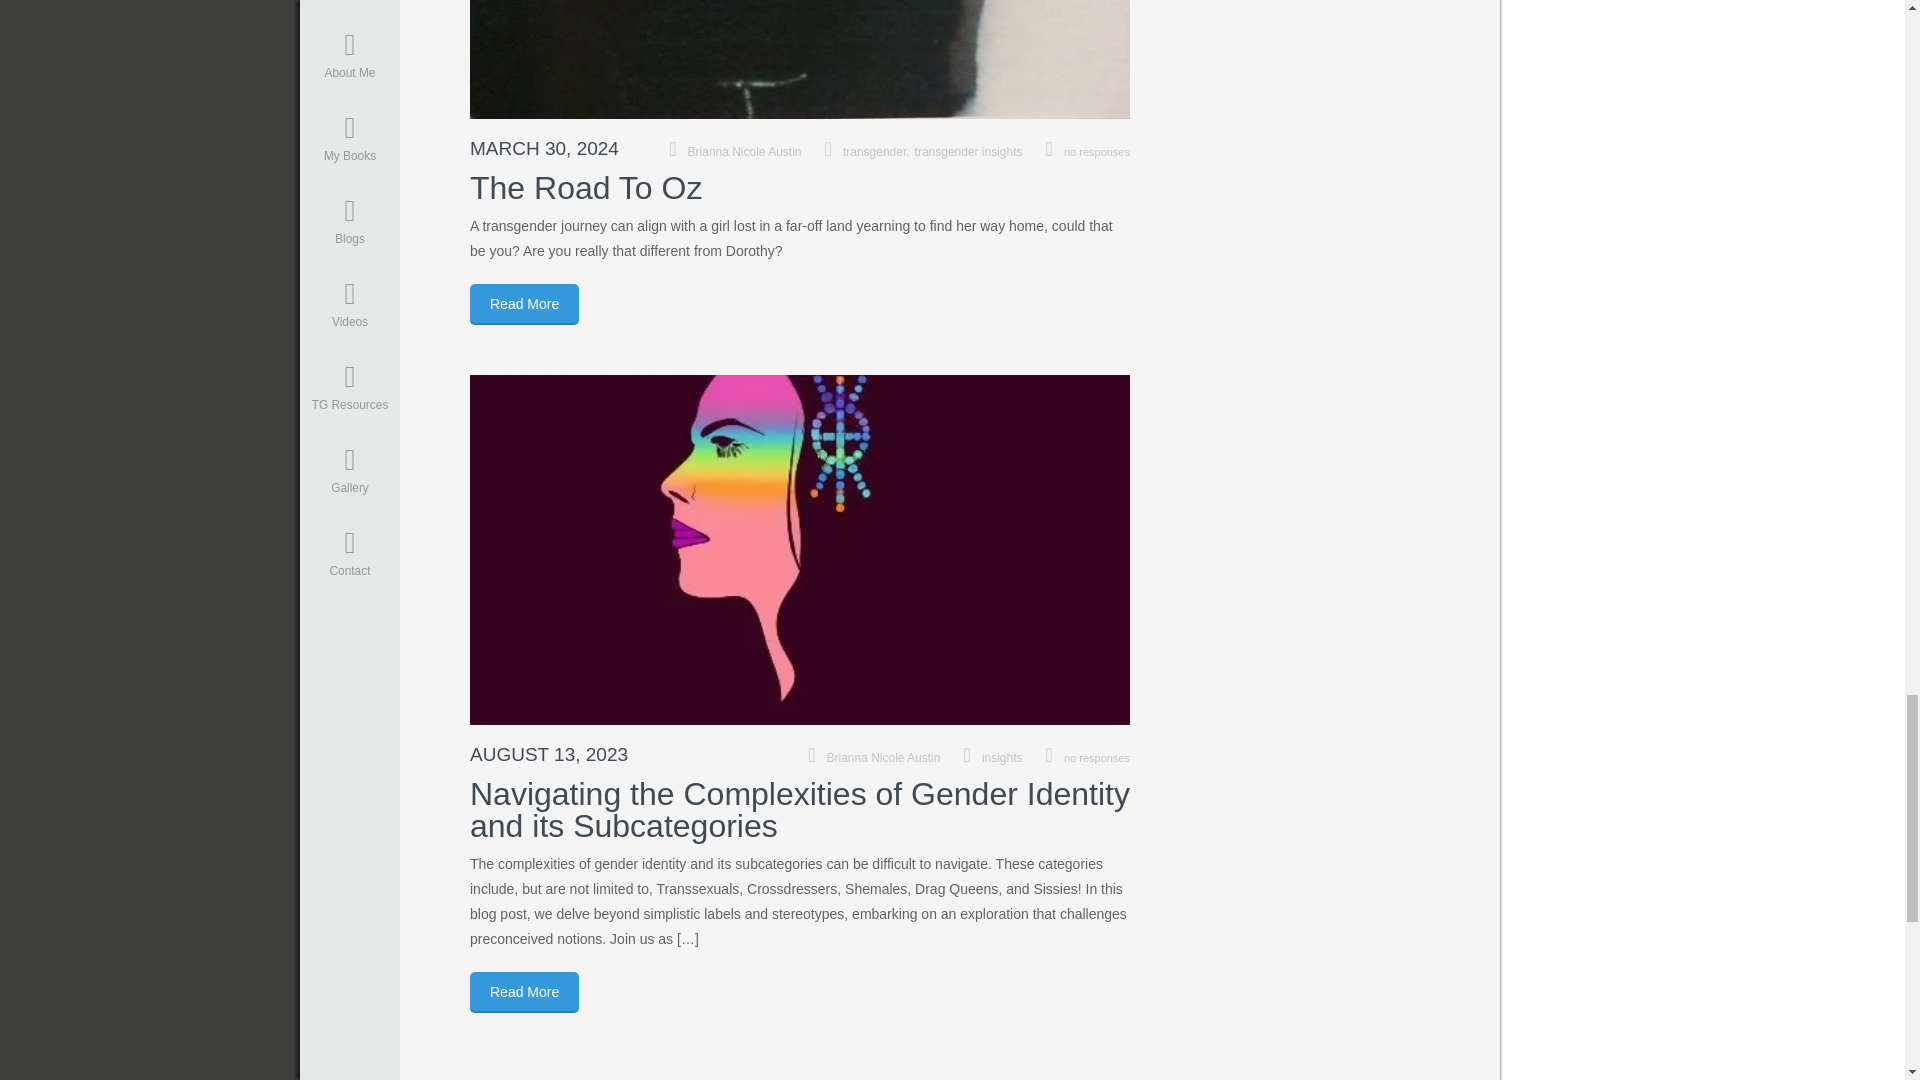  I want to click on Read More, so click(524, 304).